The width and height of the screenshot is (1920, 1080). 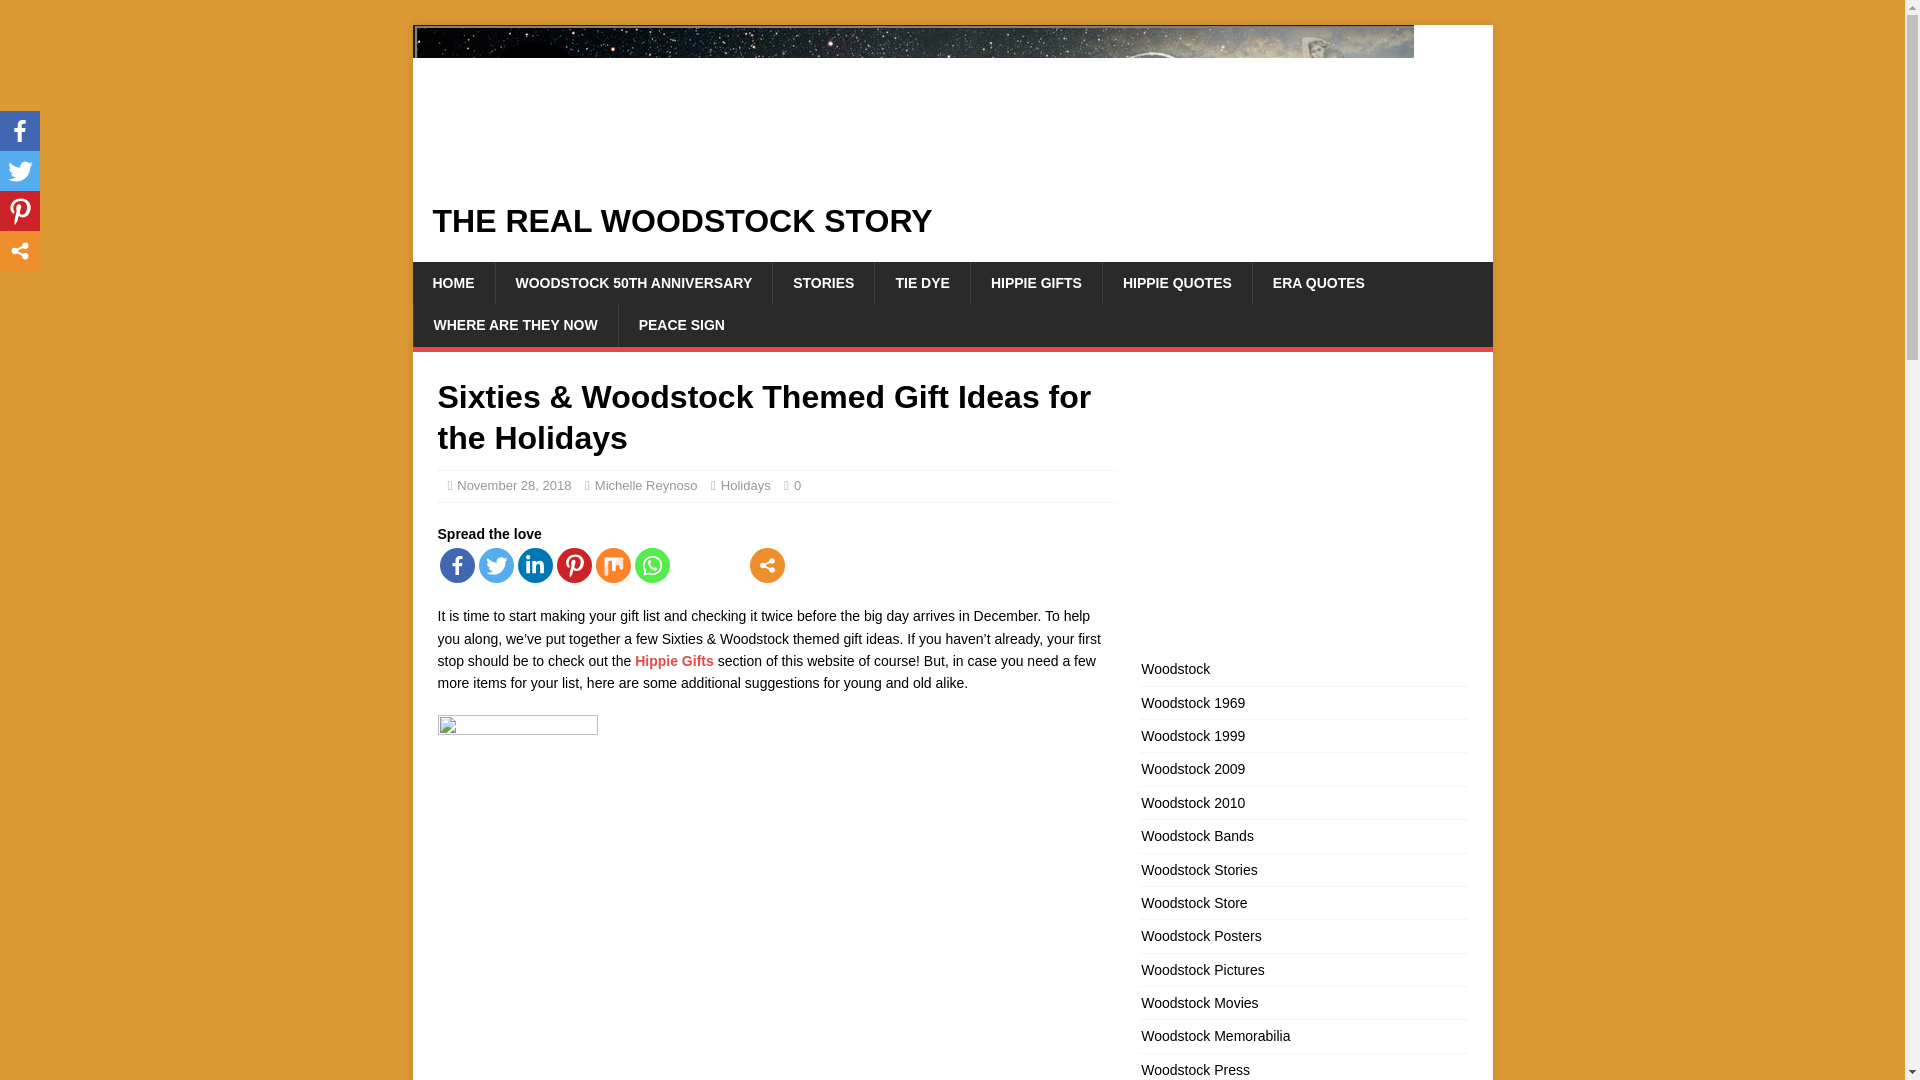 What do you see at coordinates (574, 565) in the screenshot?
I see `Pinterest` at bounding box center [574, 565].